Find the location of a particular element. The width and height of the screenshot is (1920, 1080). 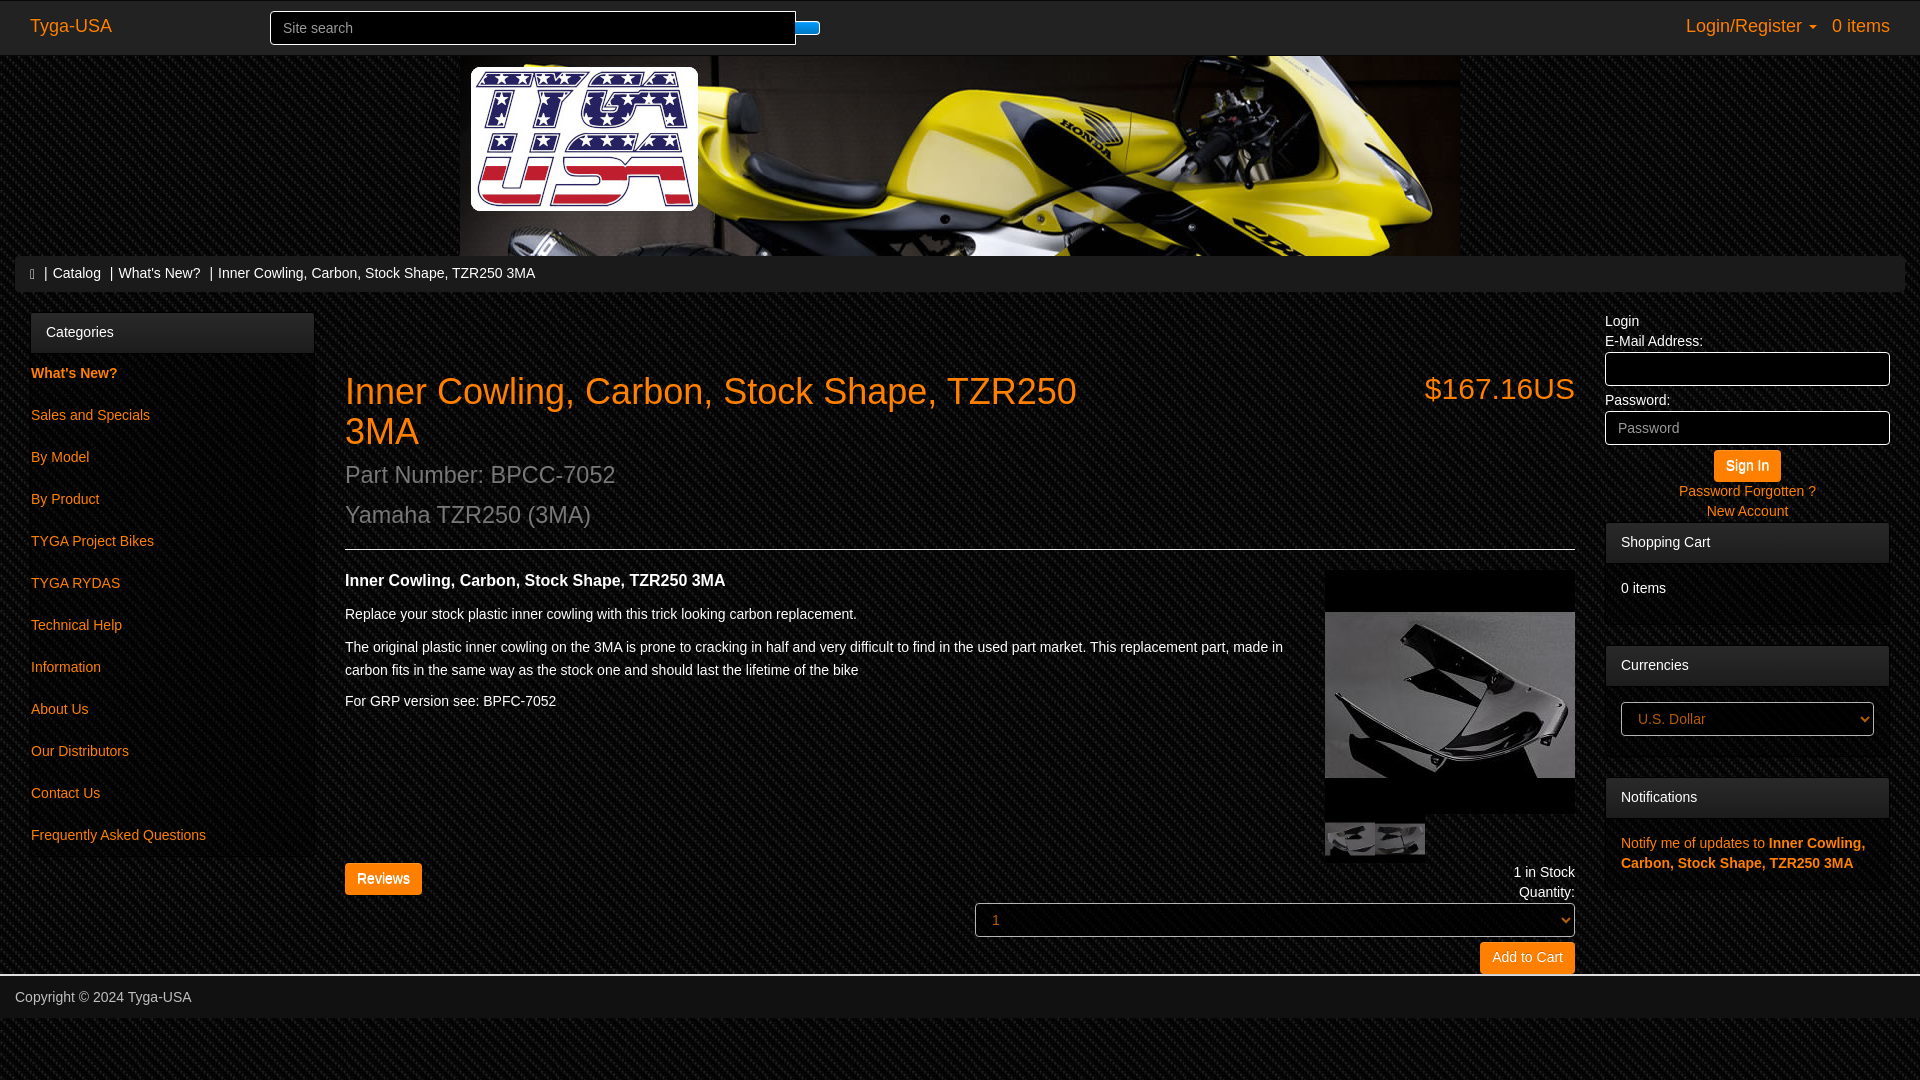

Inner Cowling, Carbon, Stock Shape, TZR250 3MA is located at coordinates (376, 272).